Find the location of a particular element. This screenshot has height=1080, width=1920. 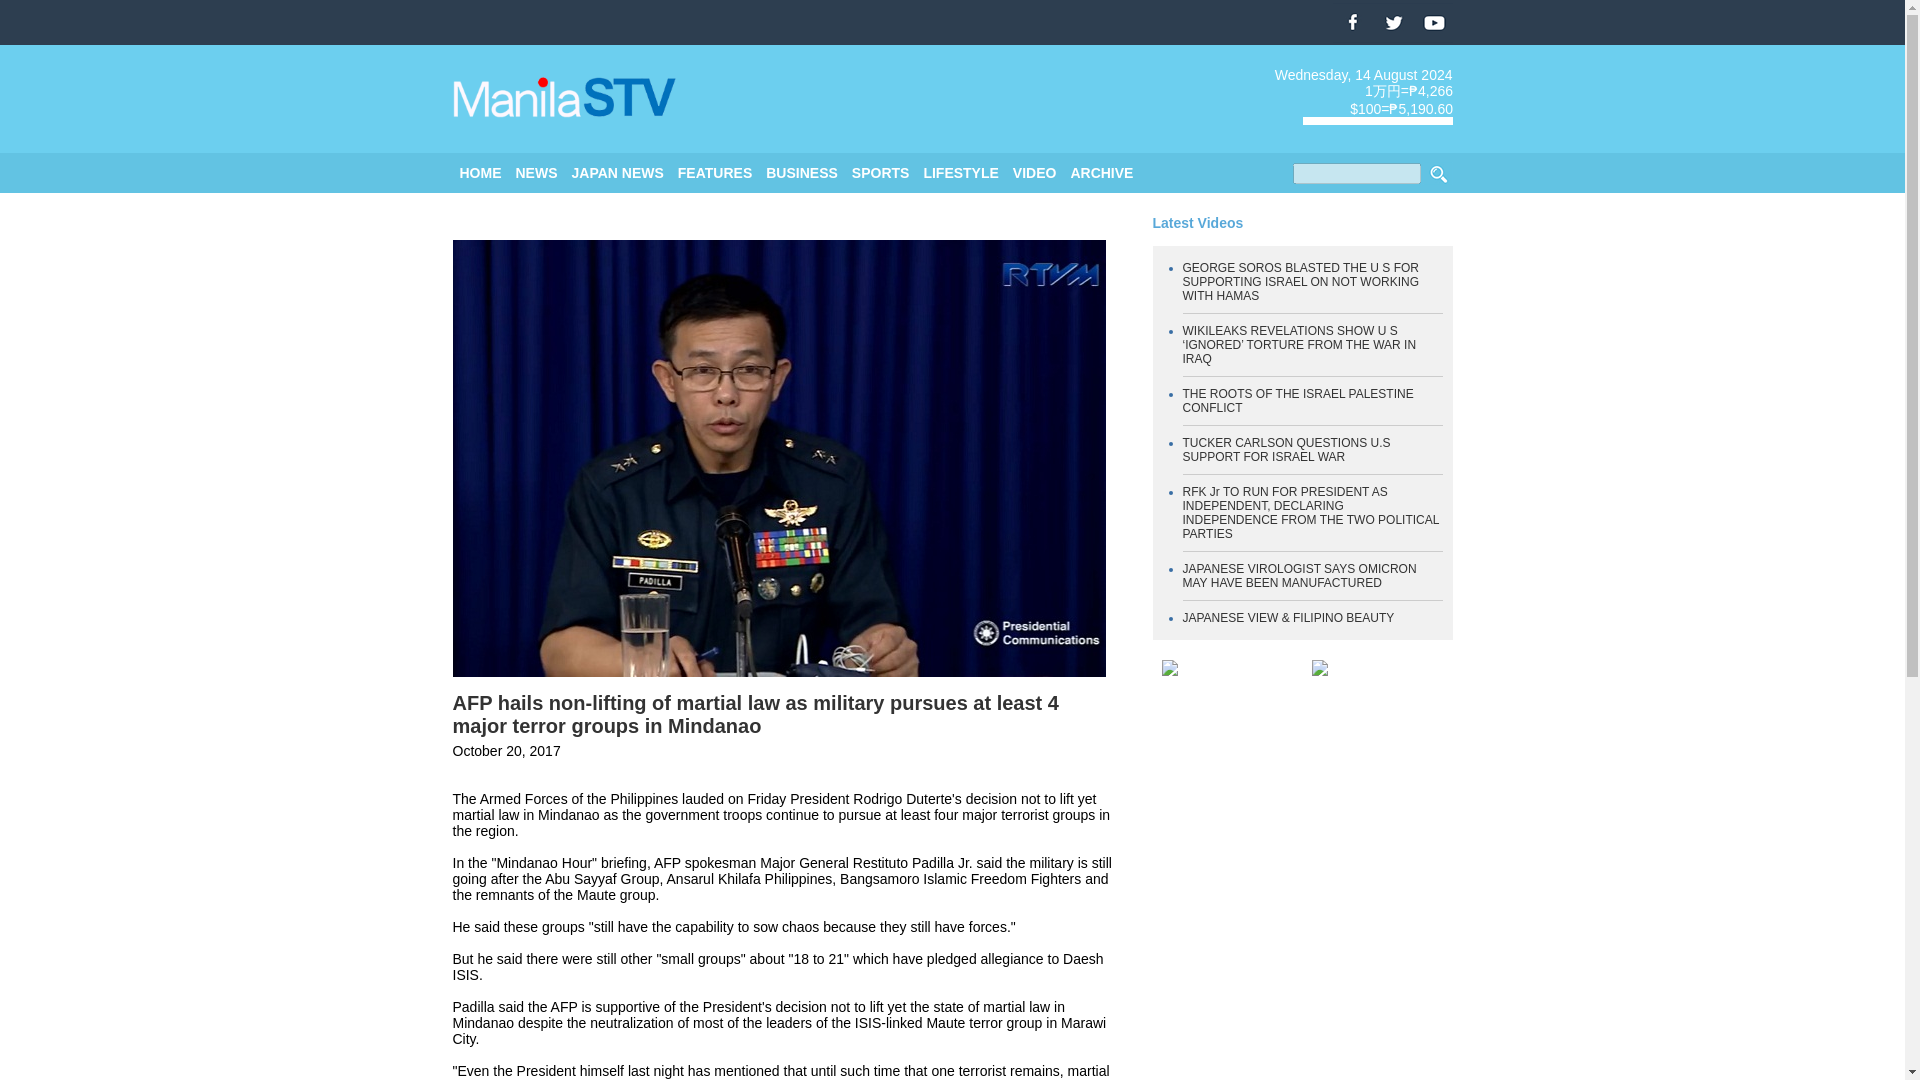

THE ROOTS OF THE ISRAEL PALESTINE CONFLICT is located at coordinates (1298, 400).